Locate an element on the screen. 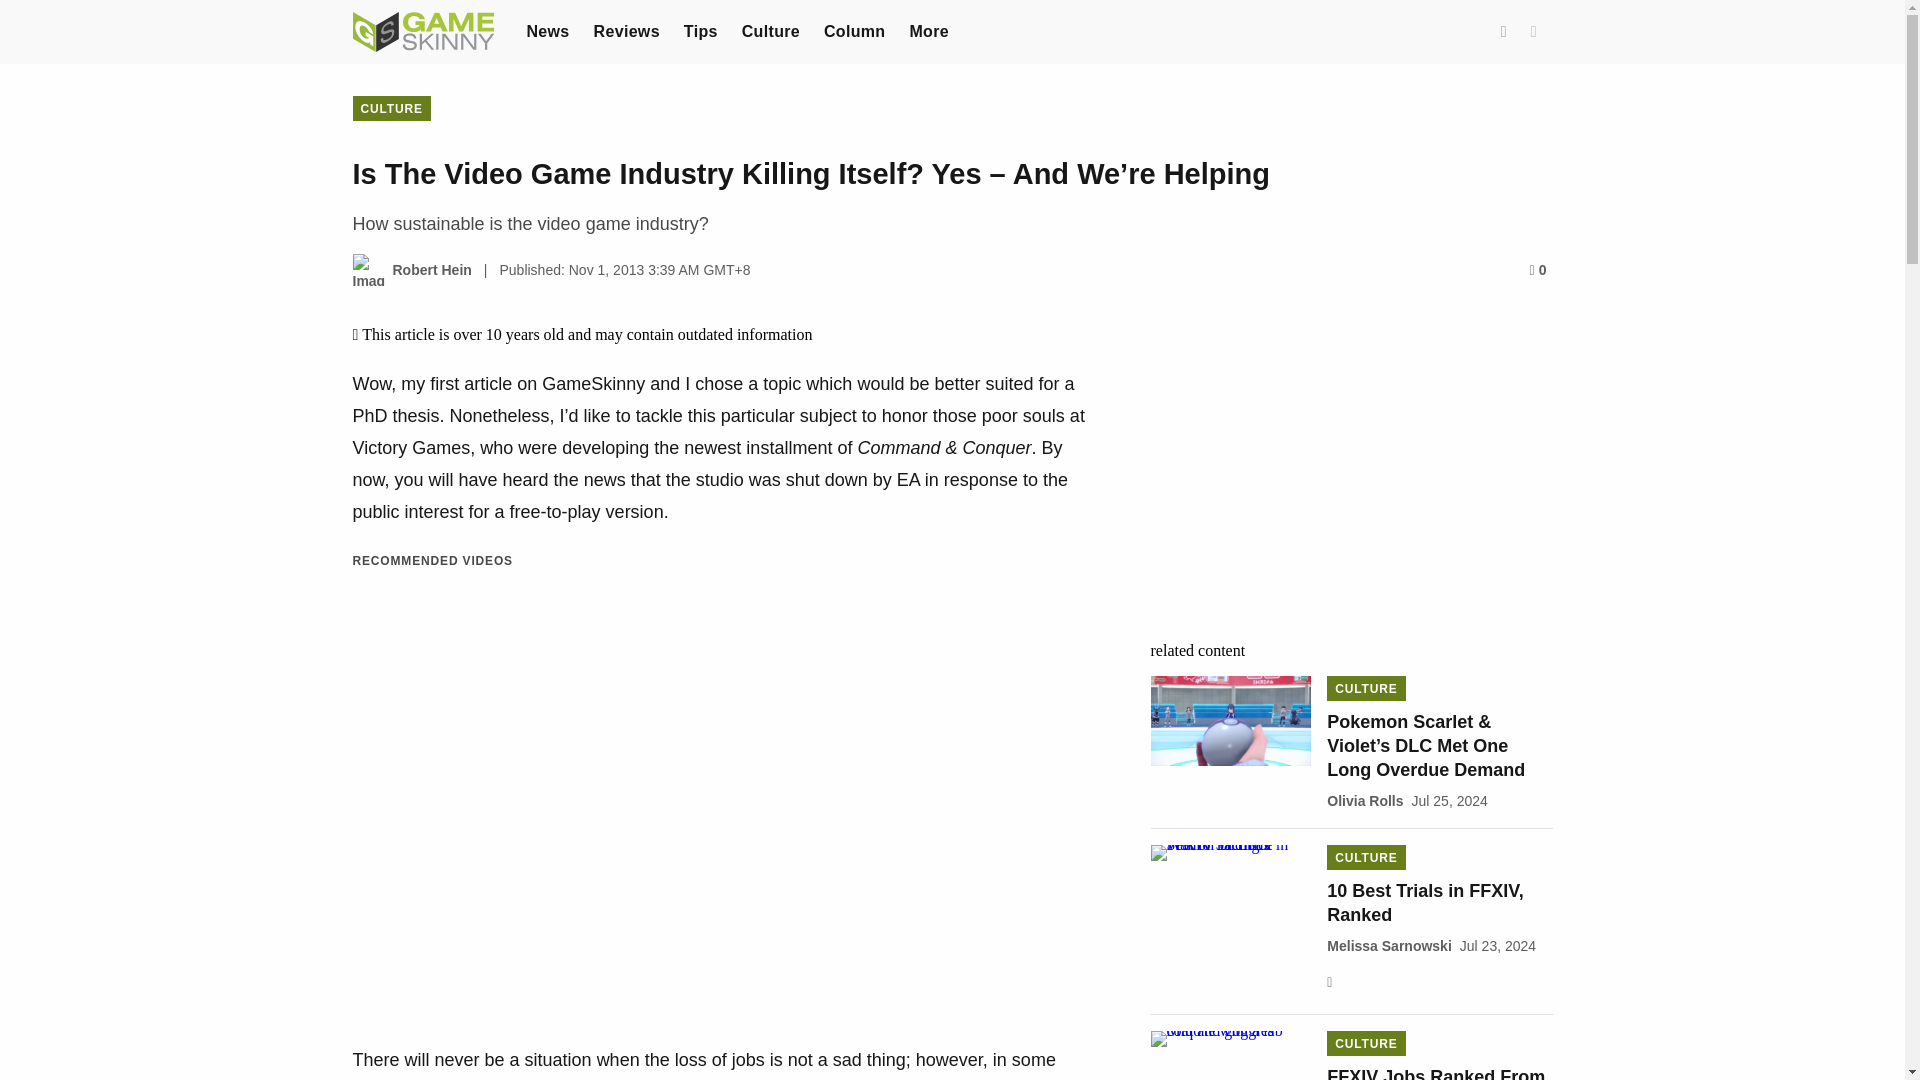  Column is located at coordinates (854, 30).